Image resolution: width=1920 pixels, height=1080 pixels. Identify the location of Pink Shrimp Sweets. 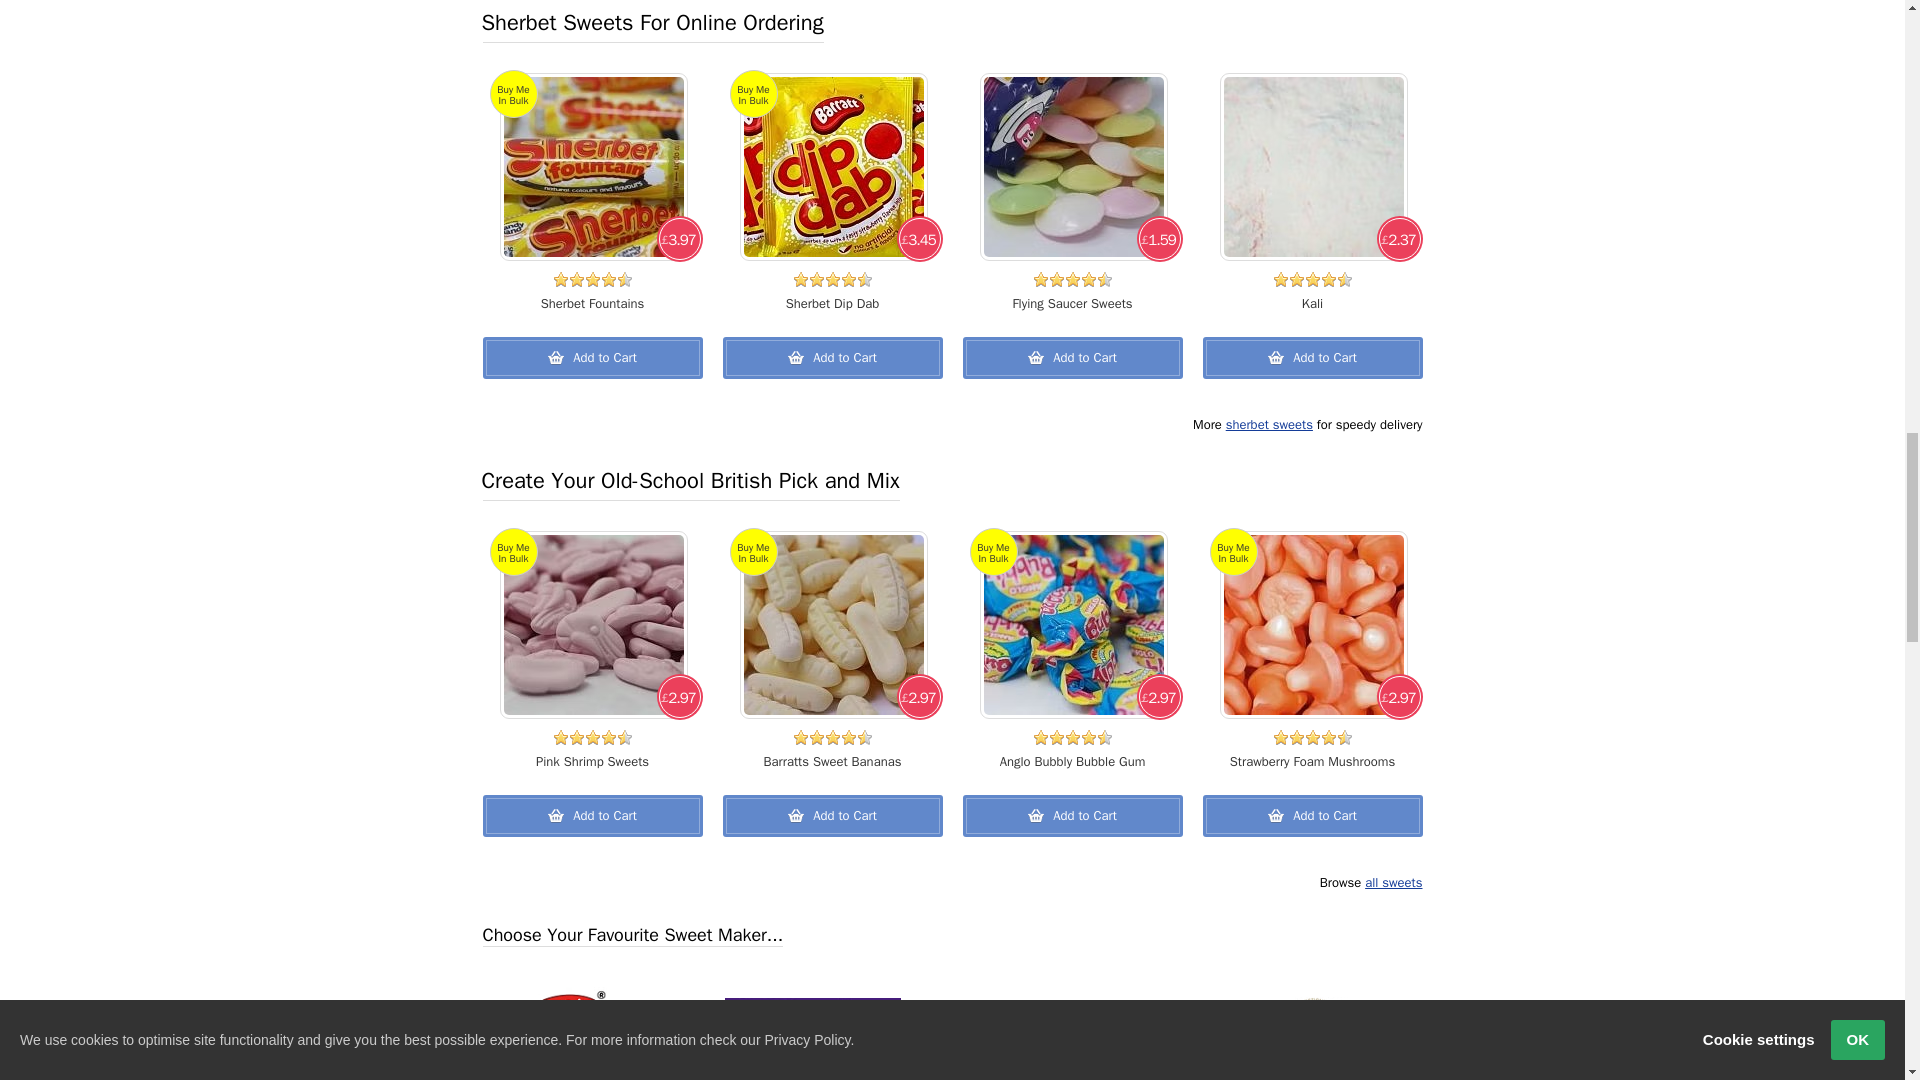
(593, 625).